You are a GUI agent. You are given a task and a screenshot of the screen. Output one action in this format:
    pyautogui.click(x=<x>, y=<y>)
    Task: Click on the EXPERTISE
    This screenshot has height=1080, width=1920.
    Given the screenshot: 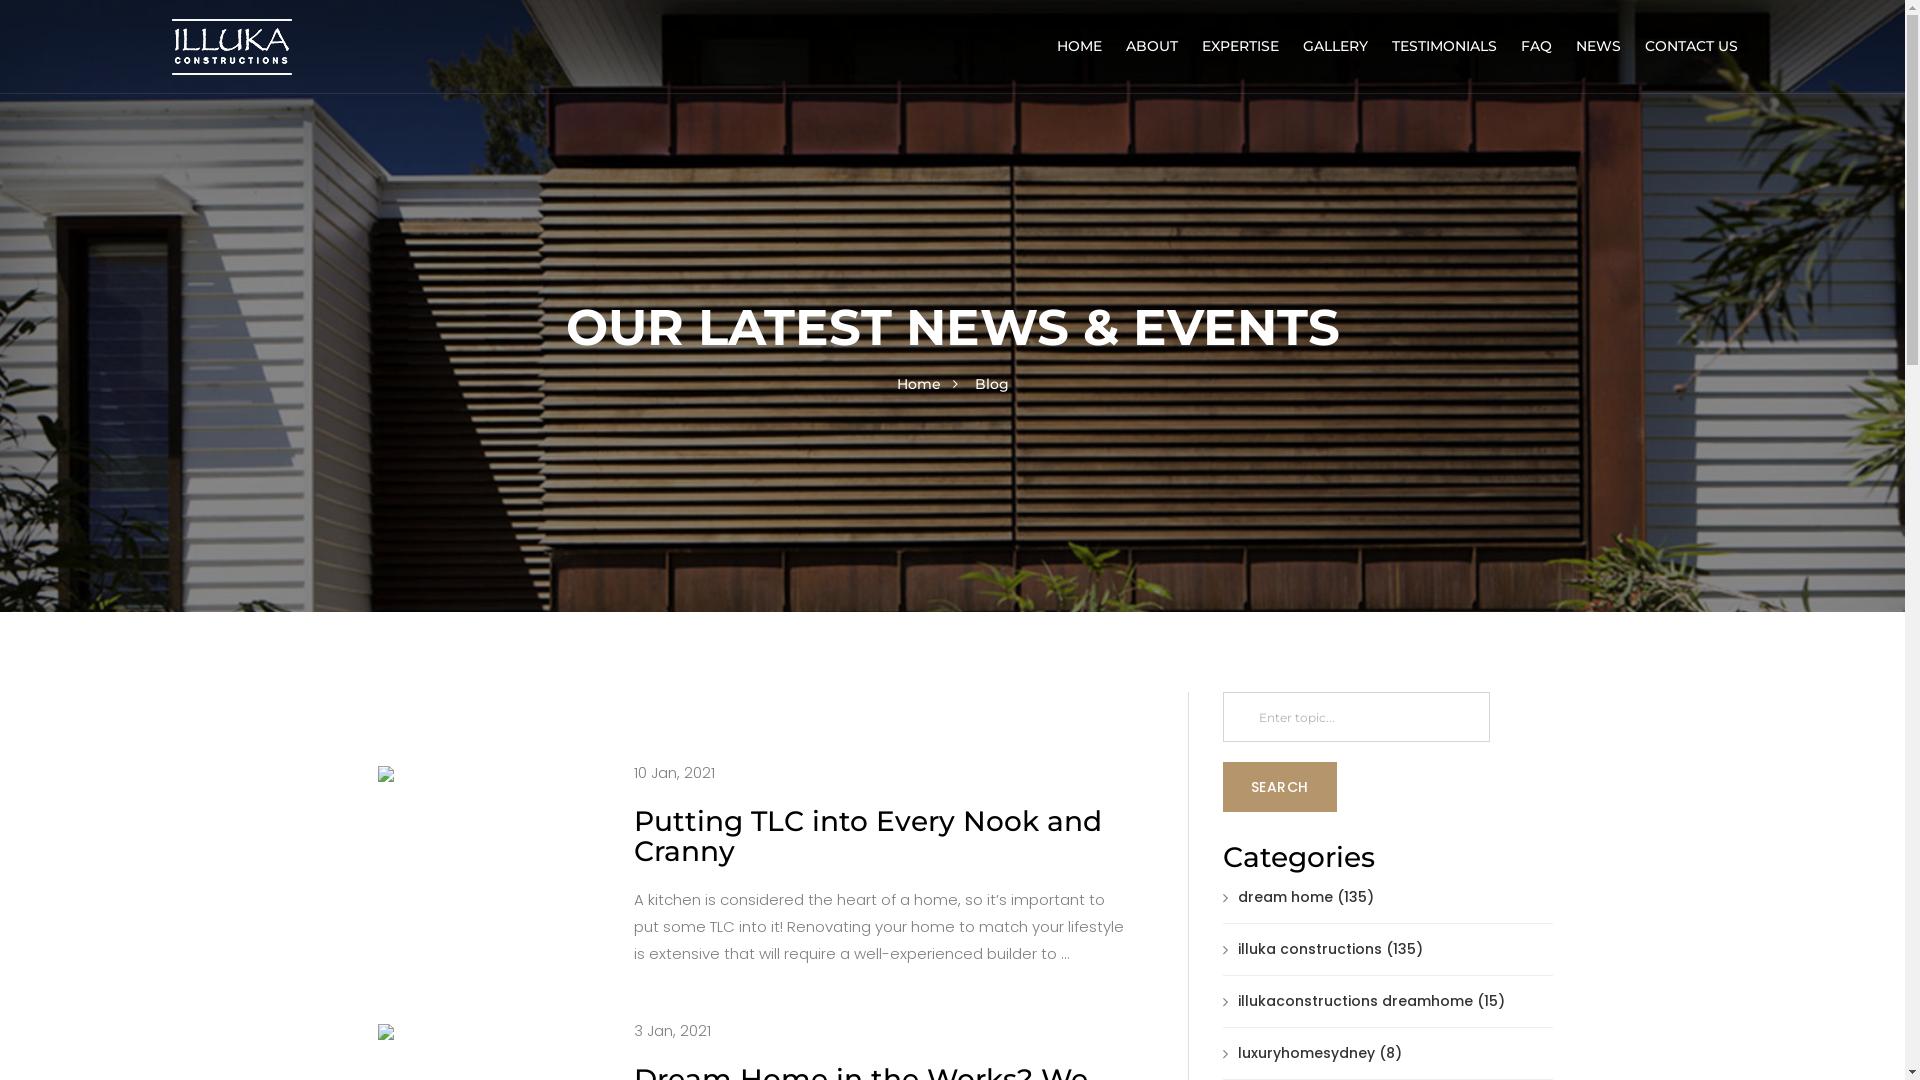 What is the action you would take?
    pyautogui.click(x=1240, y=46)
    